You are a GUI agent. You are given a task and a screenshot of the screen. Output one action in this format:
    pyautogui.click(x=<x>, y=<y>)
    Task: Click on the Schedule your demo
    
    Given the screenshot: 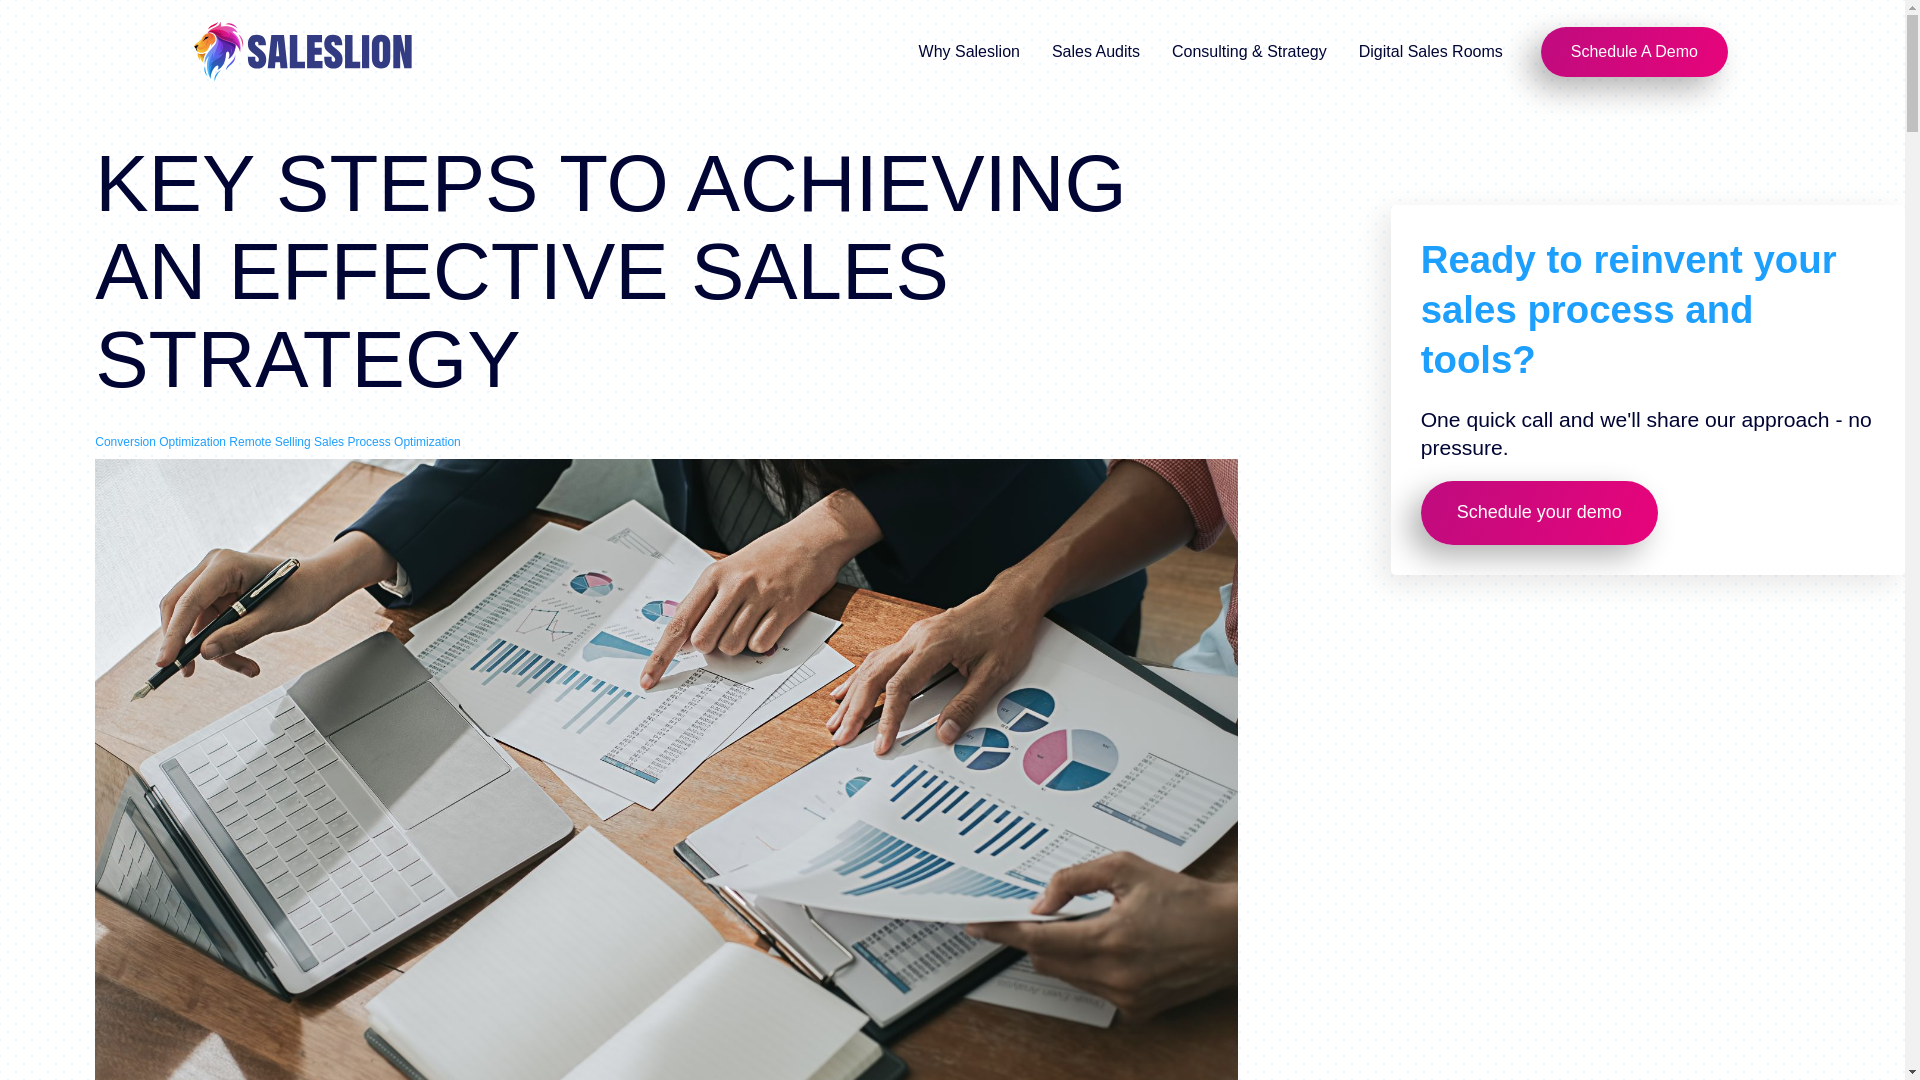 What is the action you would take?
    pyautogui.click(x=1539, y=512)
    